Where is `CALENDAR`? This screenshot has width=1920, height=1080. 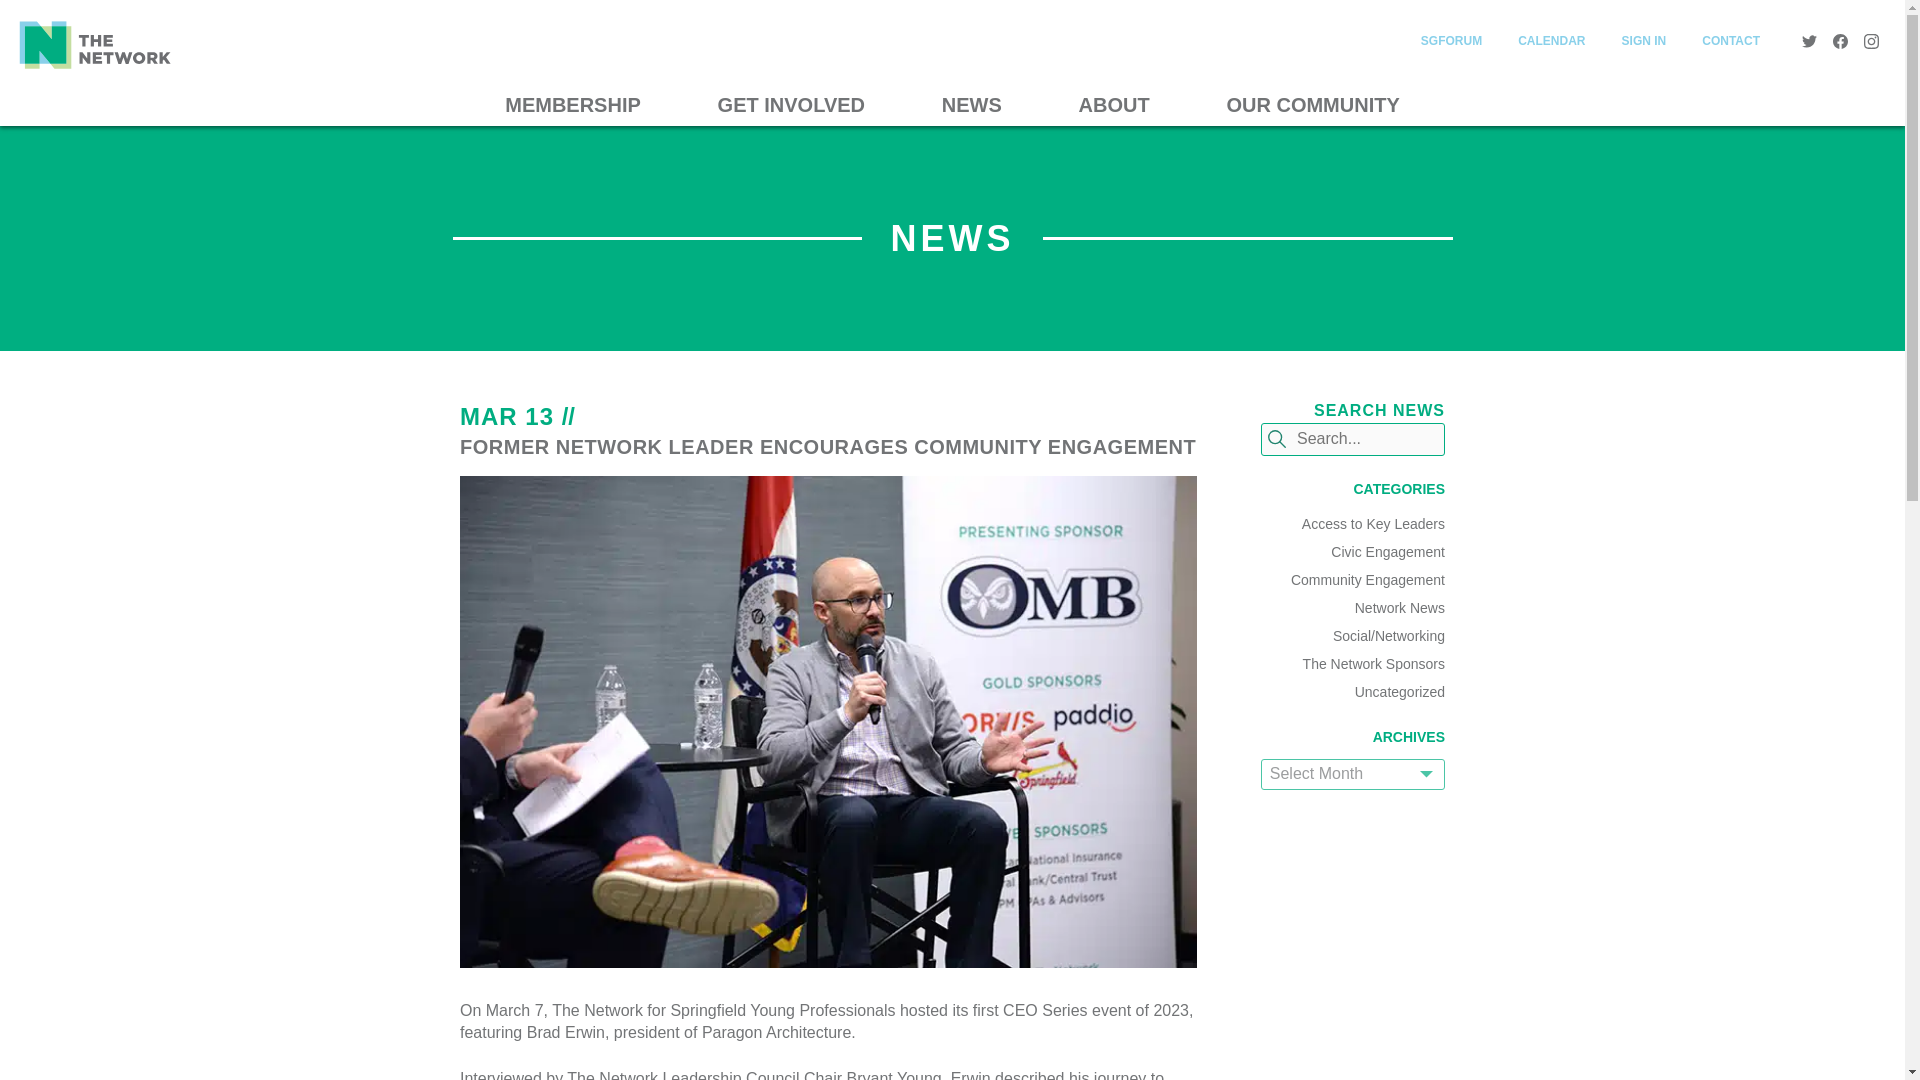
CALENDAR is located at coordinates (1551, 40).